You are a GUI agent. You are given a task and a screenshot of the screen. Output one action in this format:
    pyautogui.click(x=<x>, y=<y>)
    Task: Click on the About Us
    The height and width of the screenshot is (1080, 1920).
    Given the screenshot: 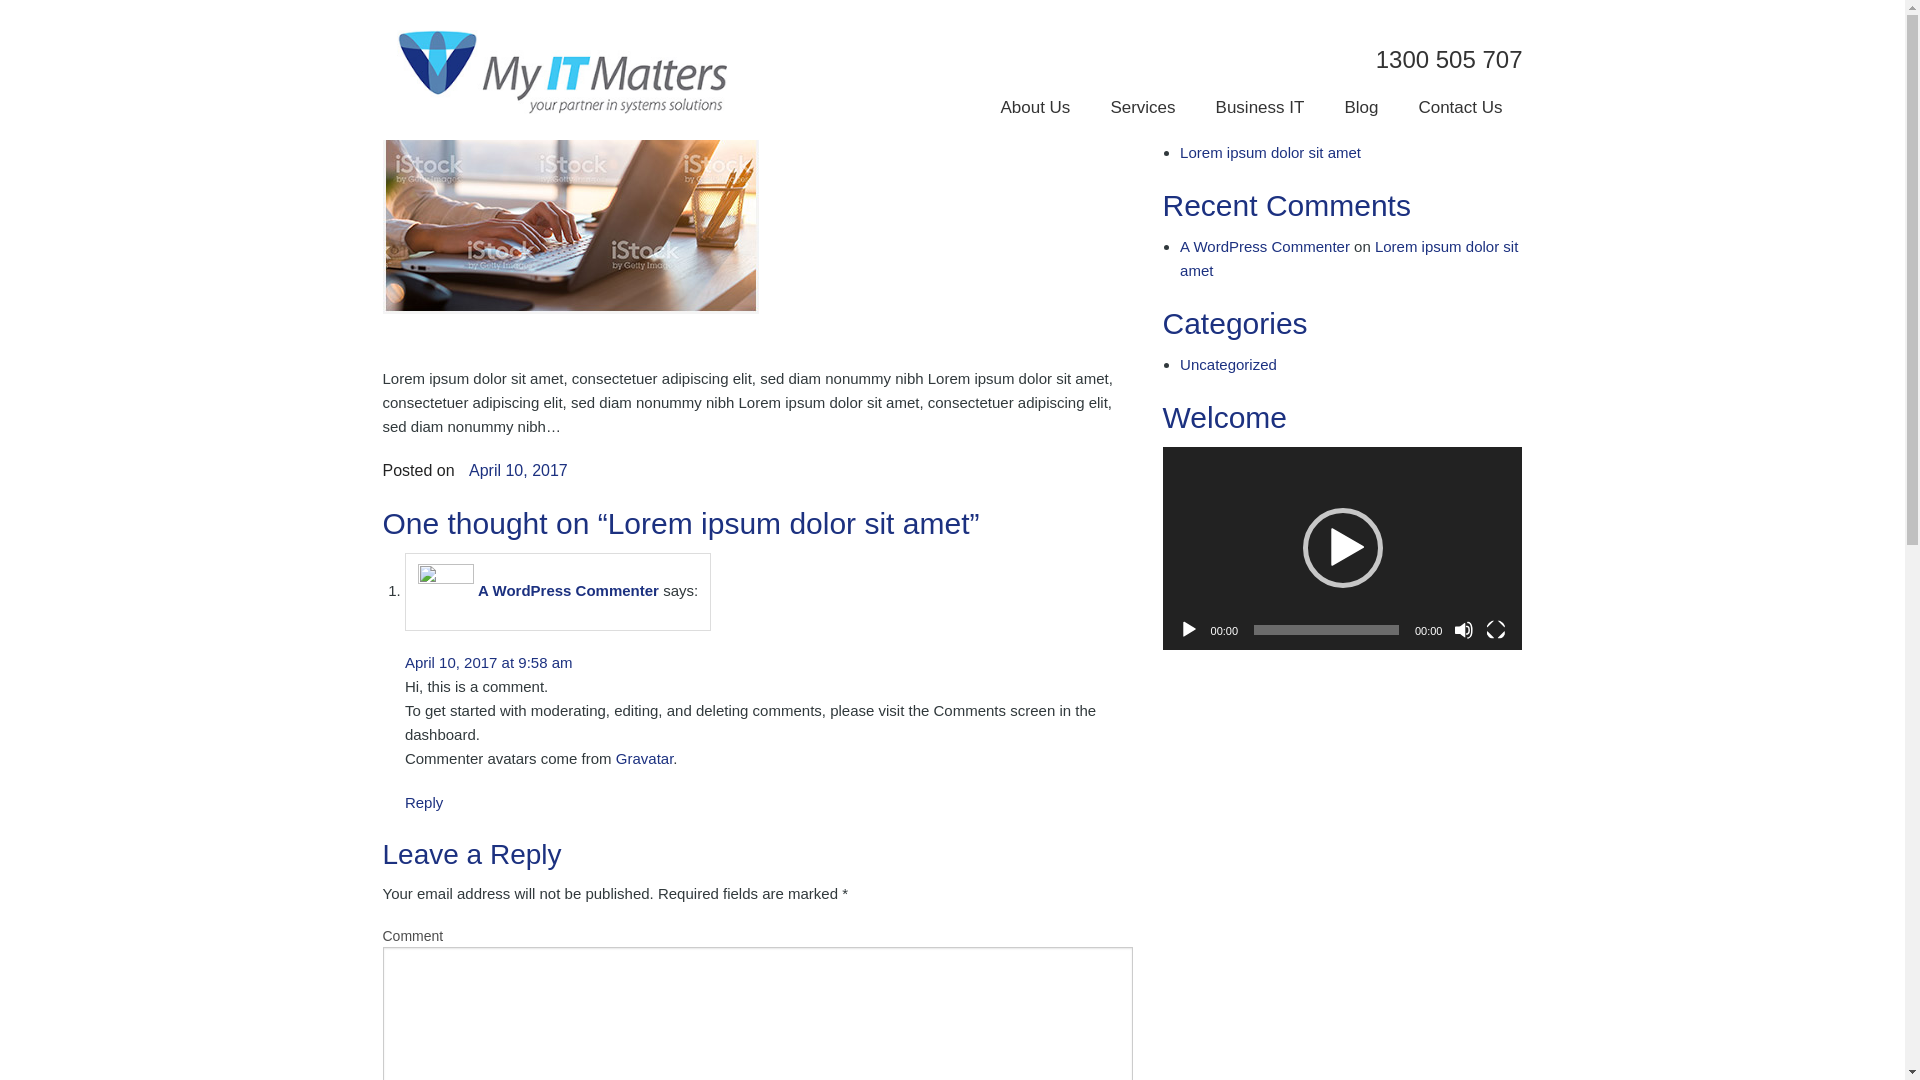 What is the action you would take?
    pyautogui.click(x=1034, y=108)
    